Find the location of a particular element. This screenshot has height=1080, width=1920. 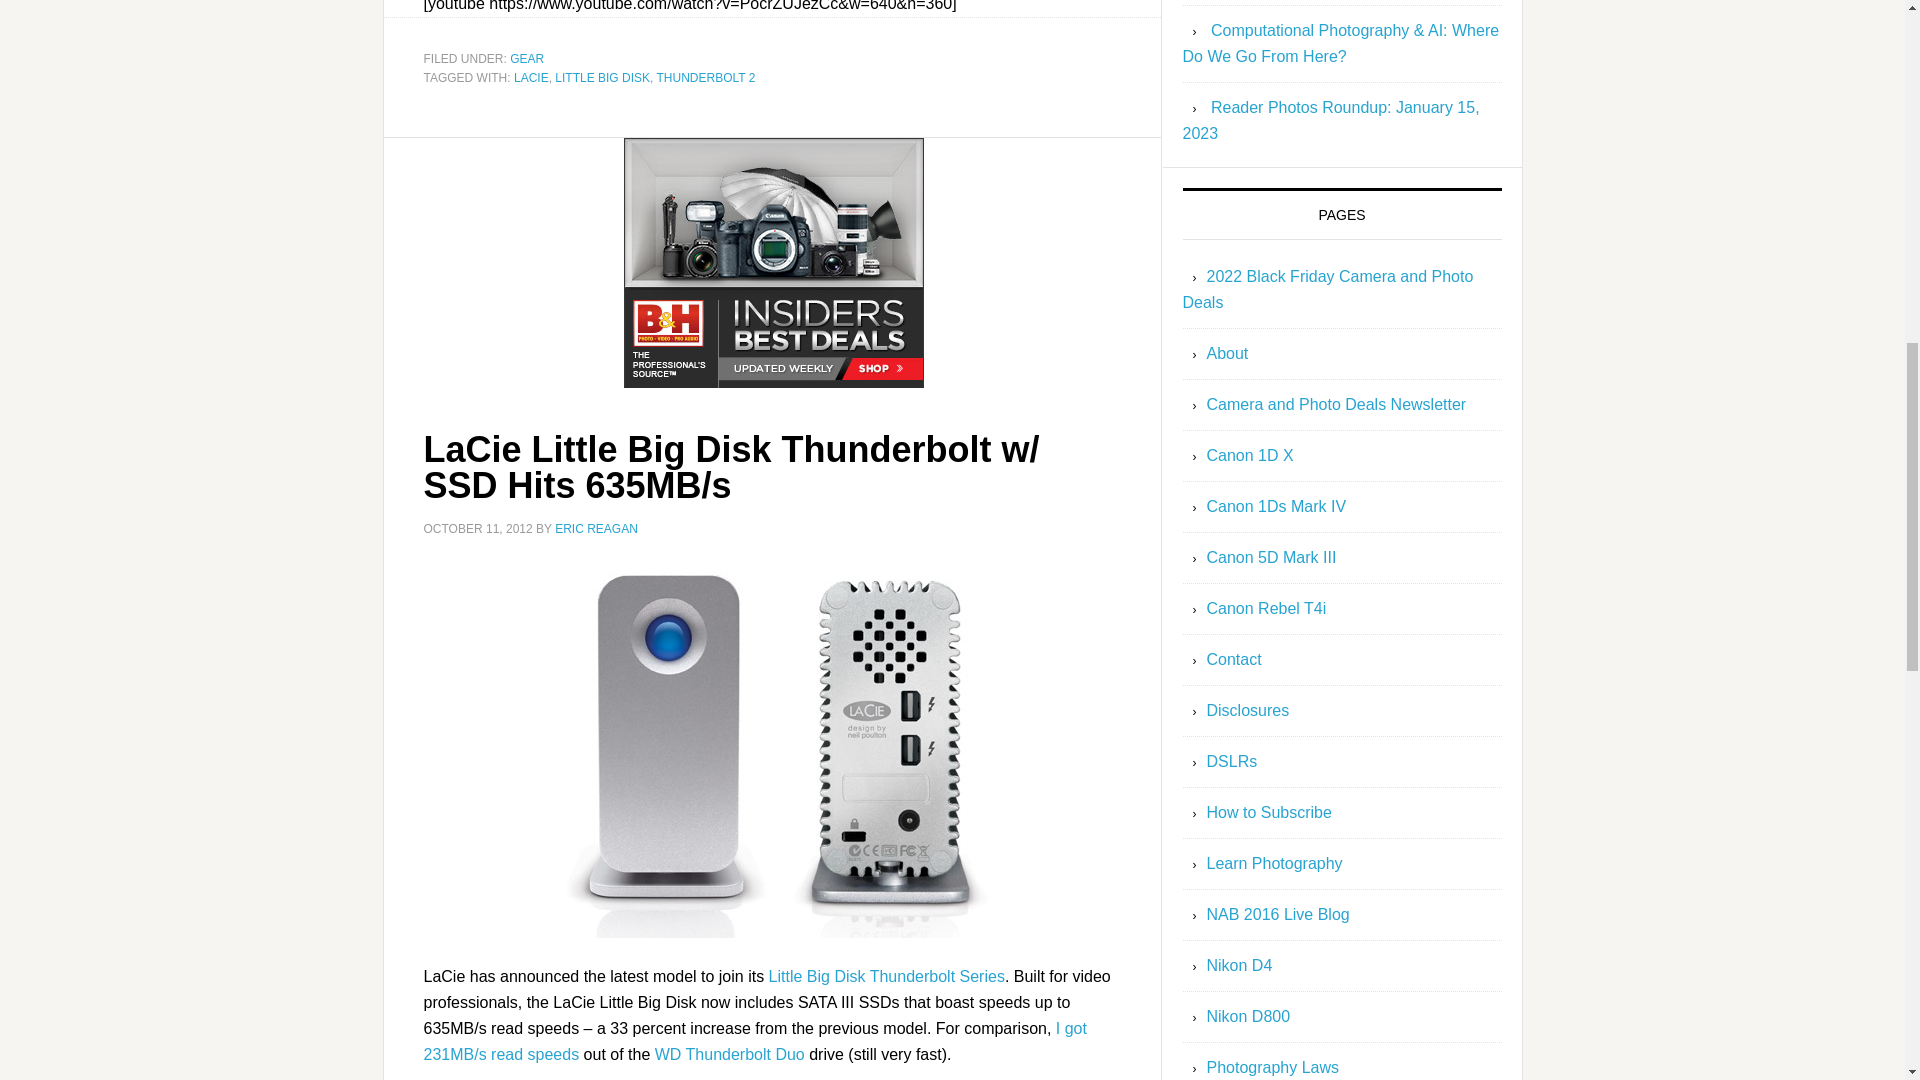

GEAR is located at coordinates (526, 58).